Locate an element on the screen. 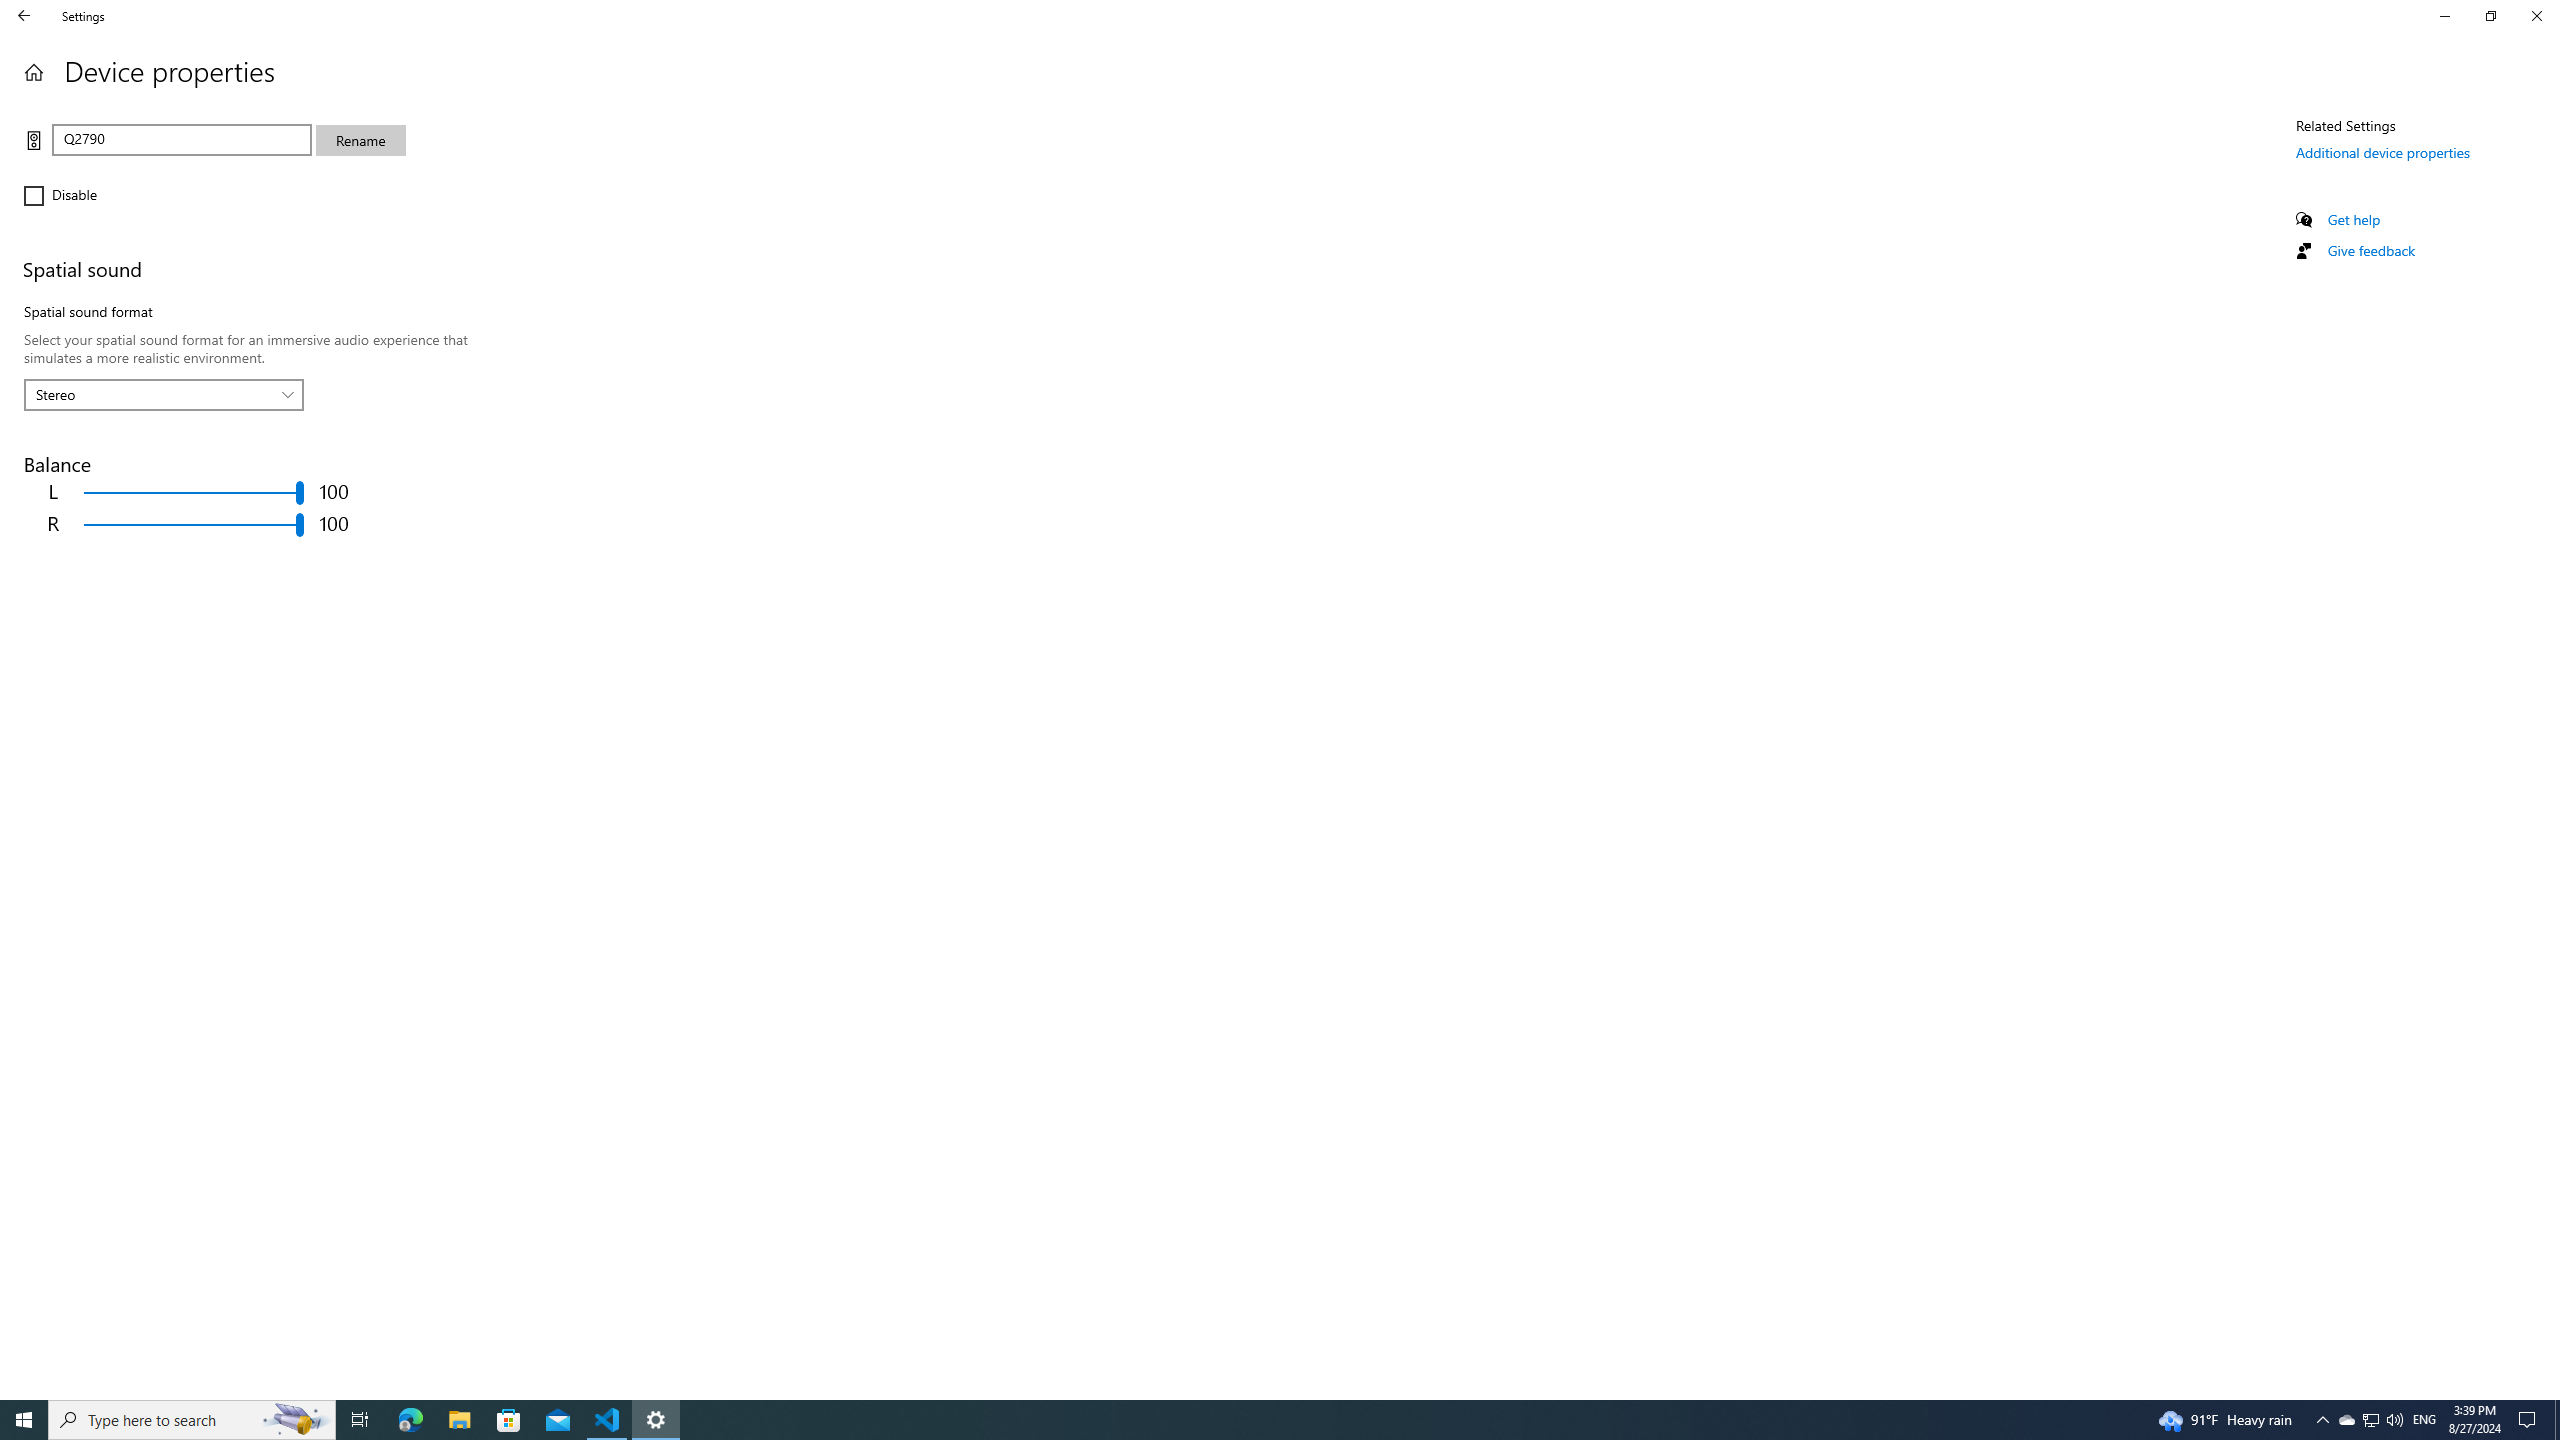  Task View is located at coordinates (360, 1420).